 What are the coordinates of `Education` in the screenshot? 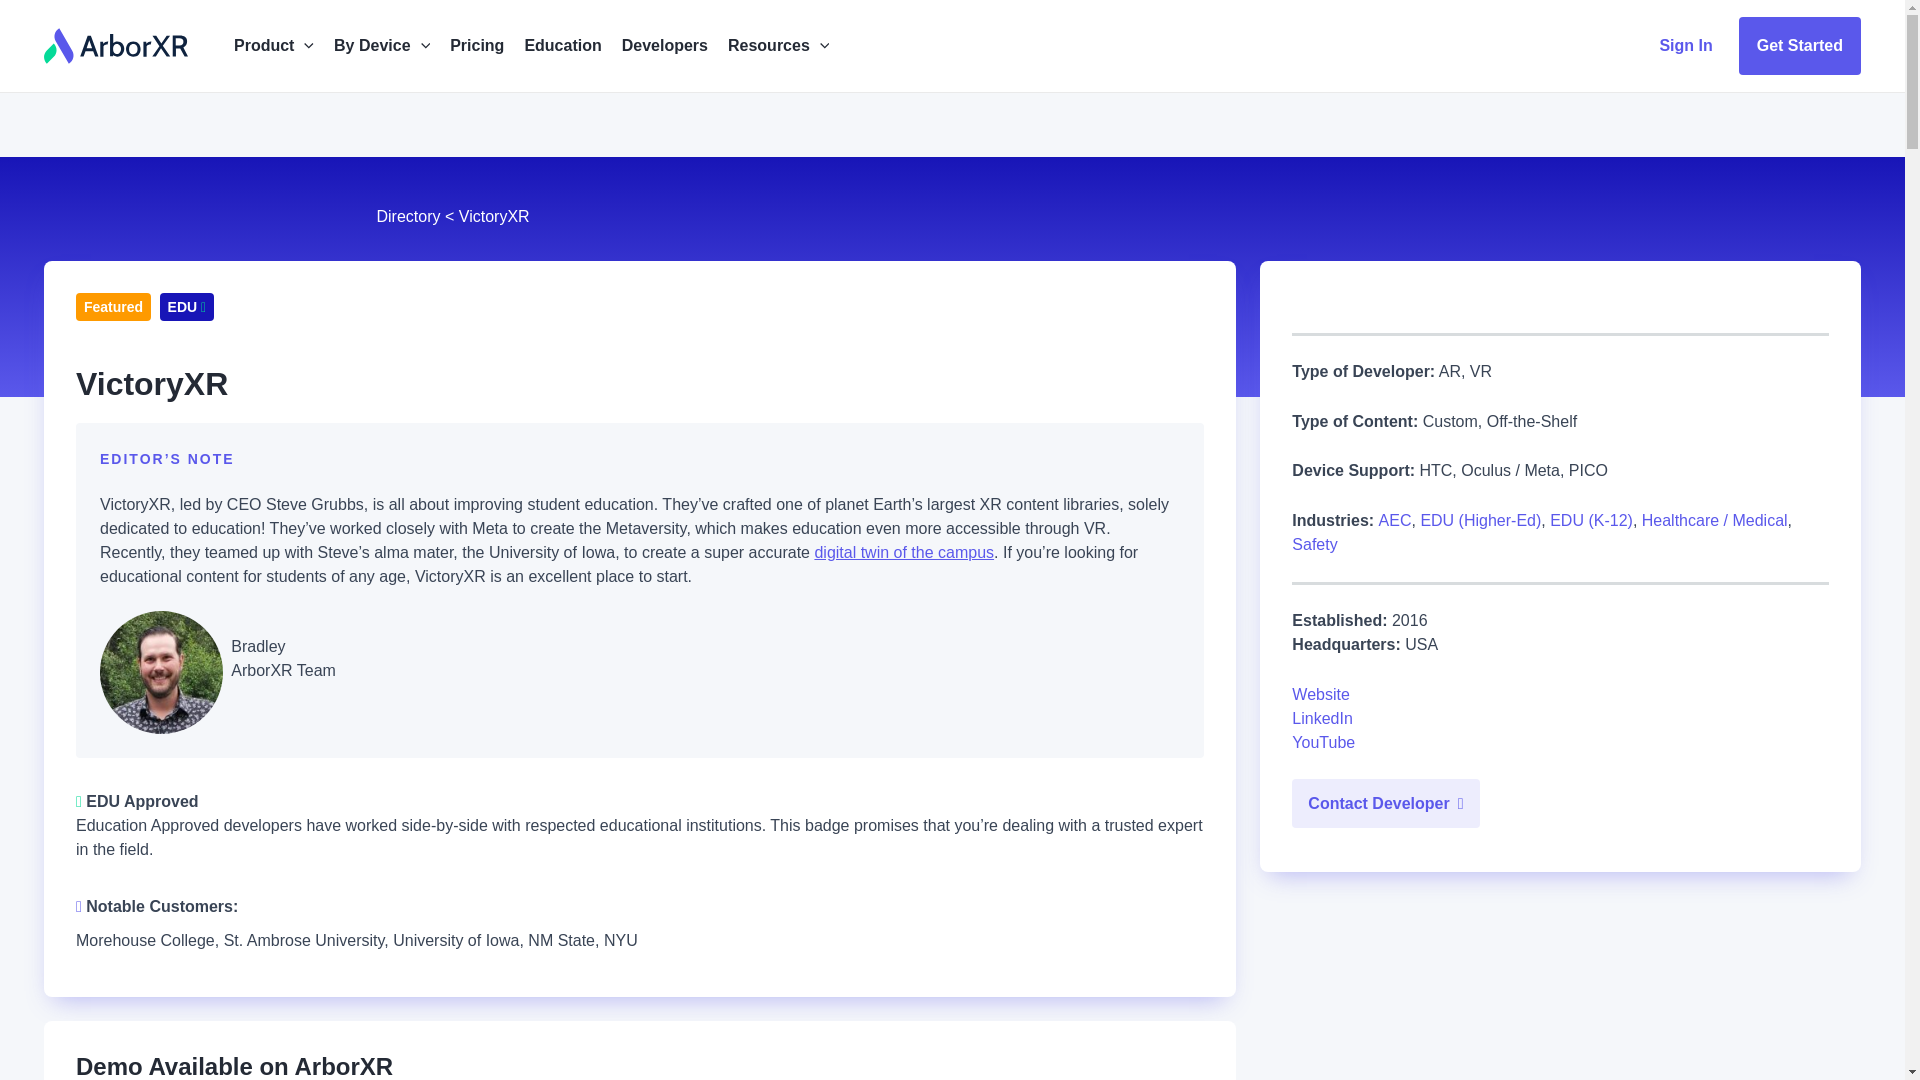 It's located at (562, 46).